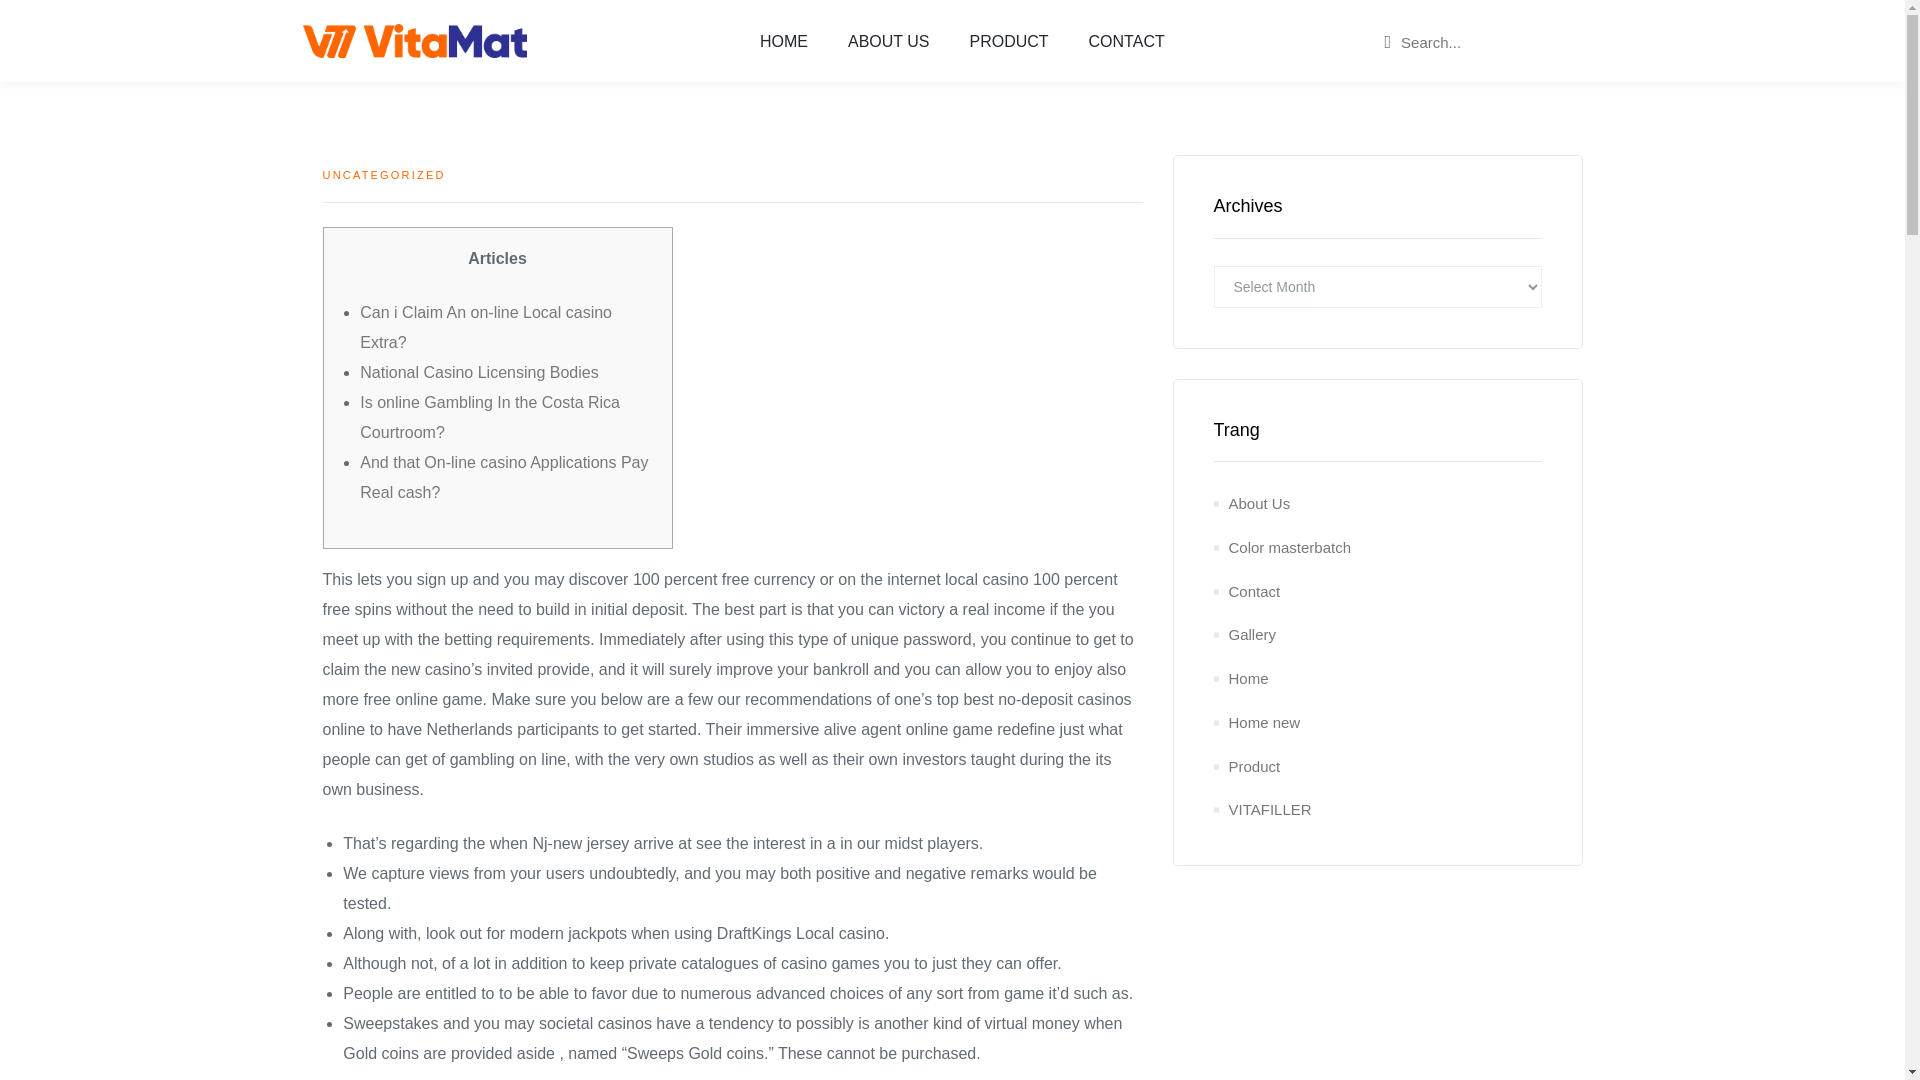 The width and height of the screenshot is (1920, 1080). I want to click on PRODUCT, so click(1008, 41).